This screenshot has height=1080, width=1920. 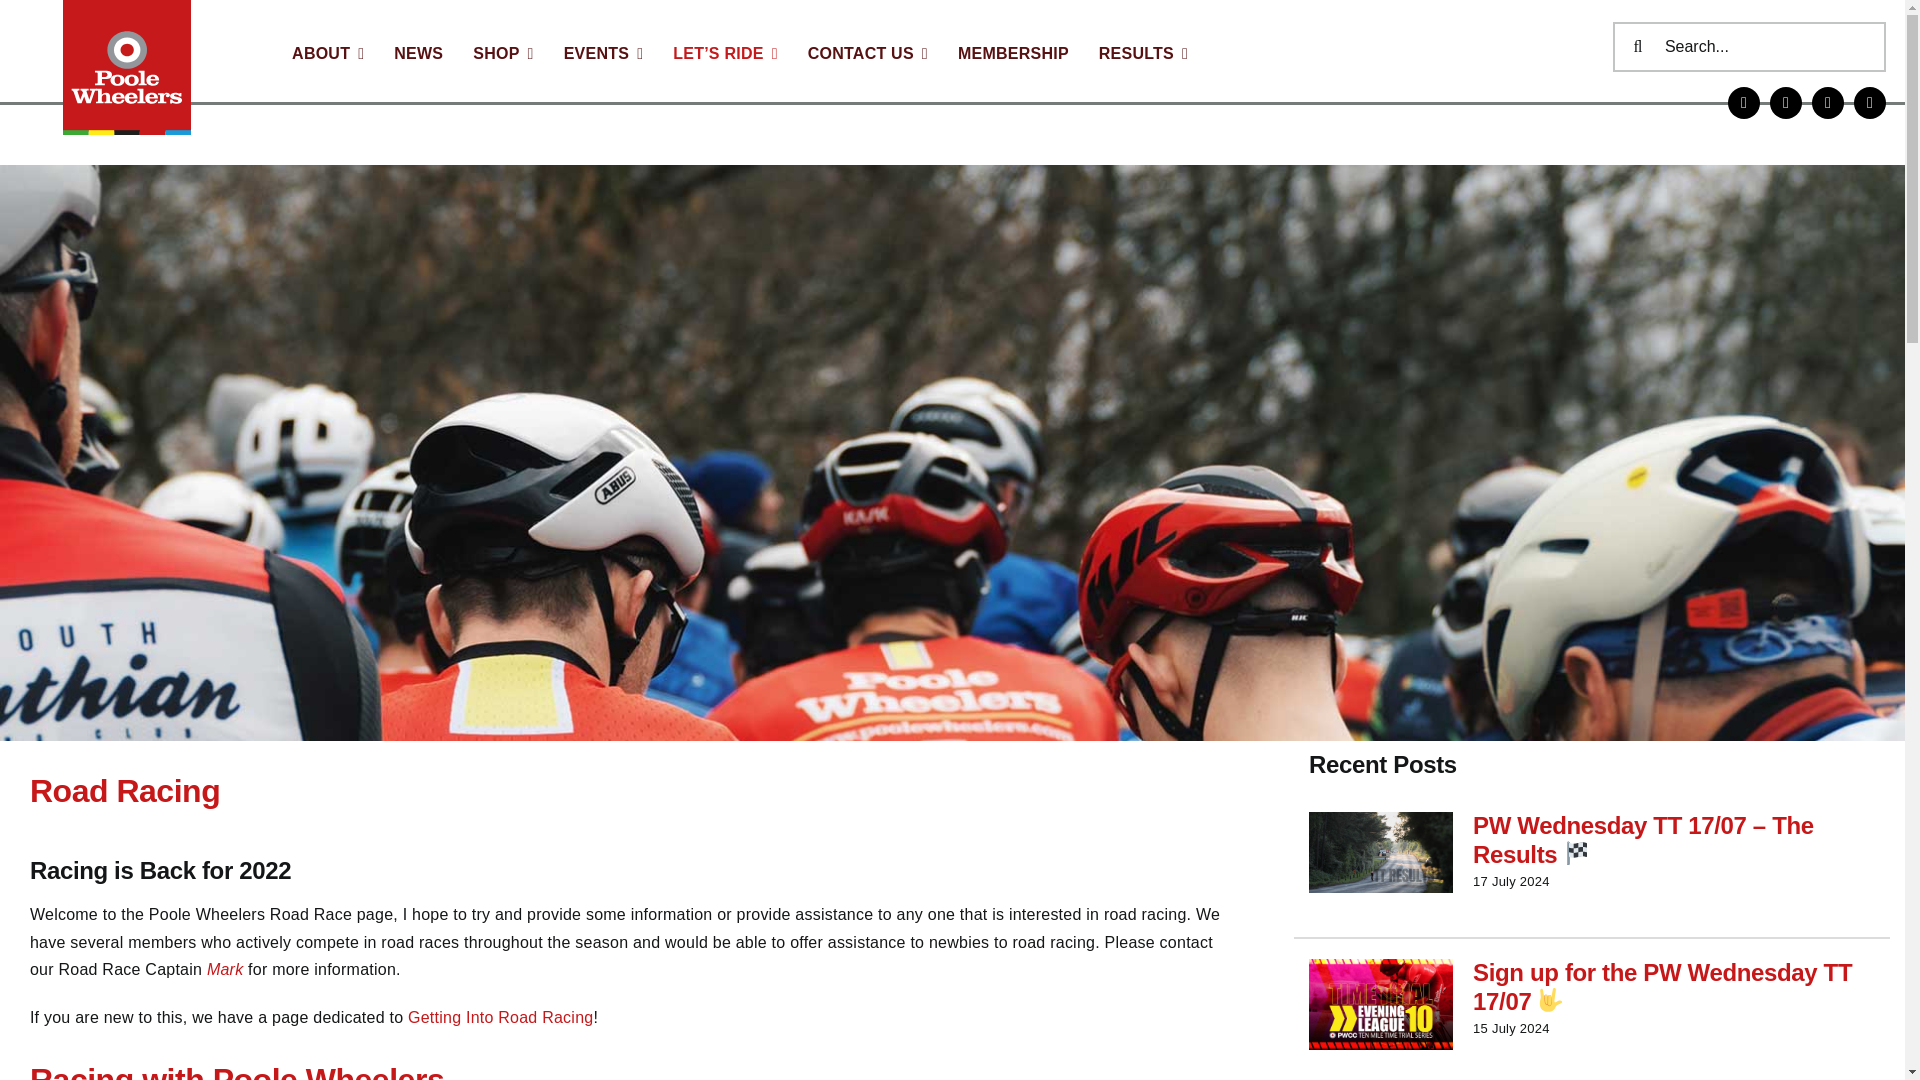 What do you see at coordinates (502, 54) in the screenshot?
I see `SHOP` at bounding box center [502, 54].